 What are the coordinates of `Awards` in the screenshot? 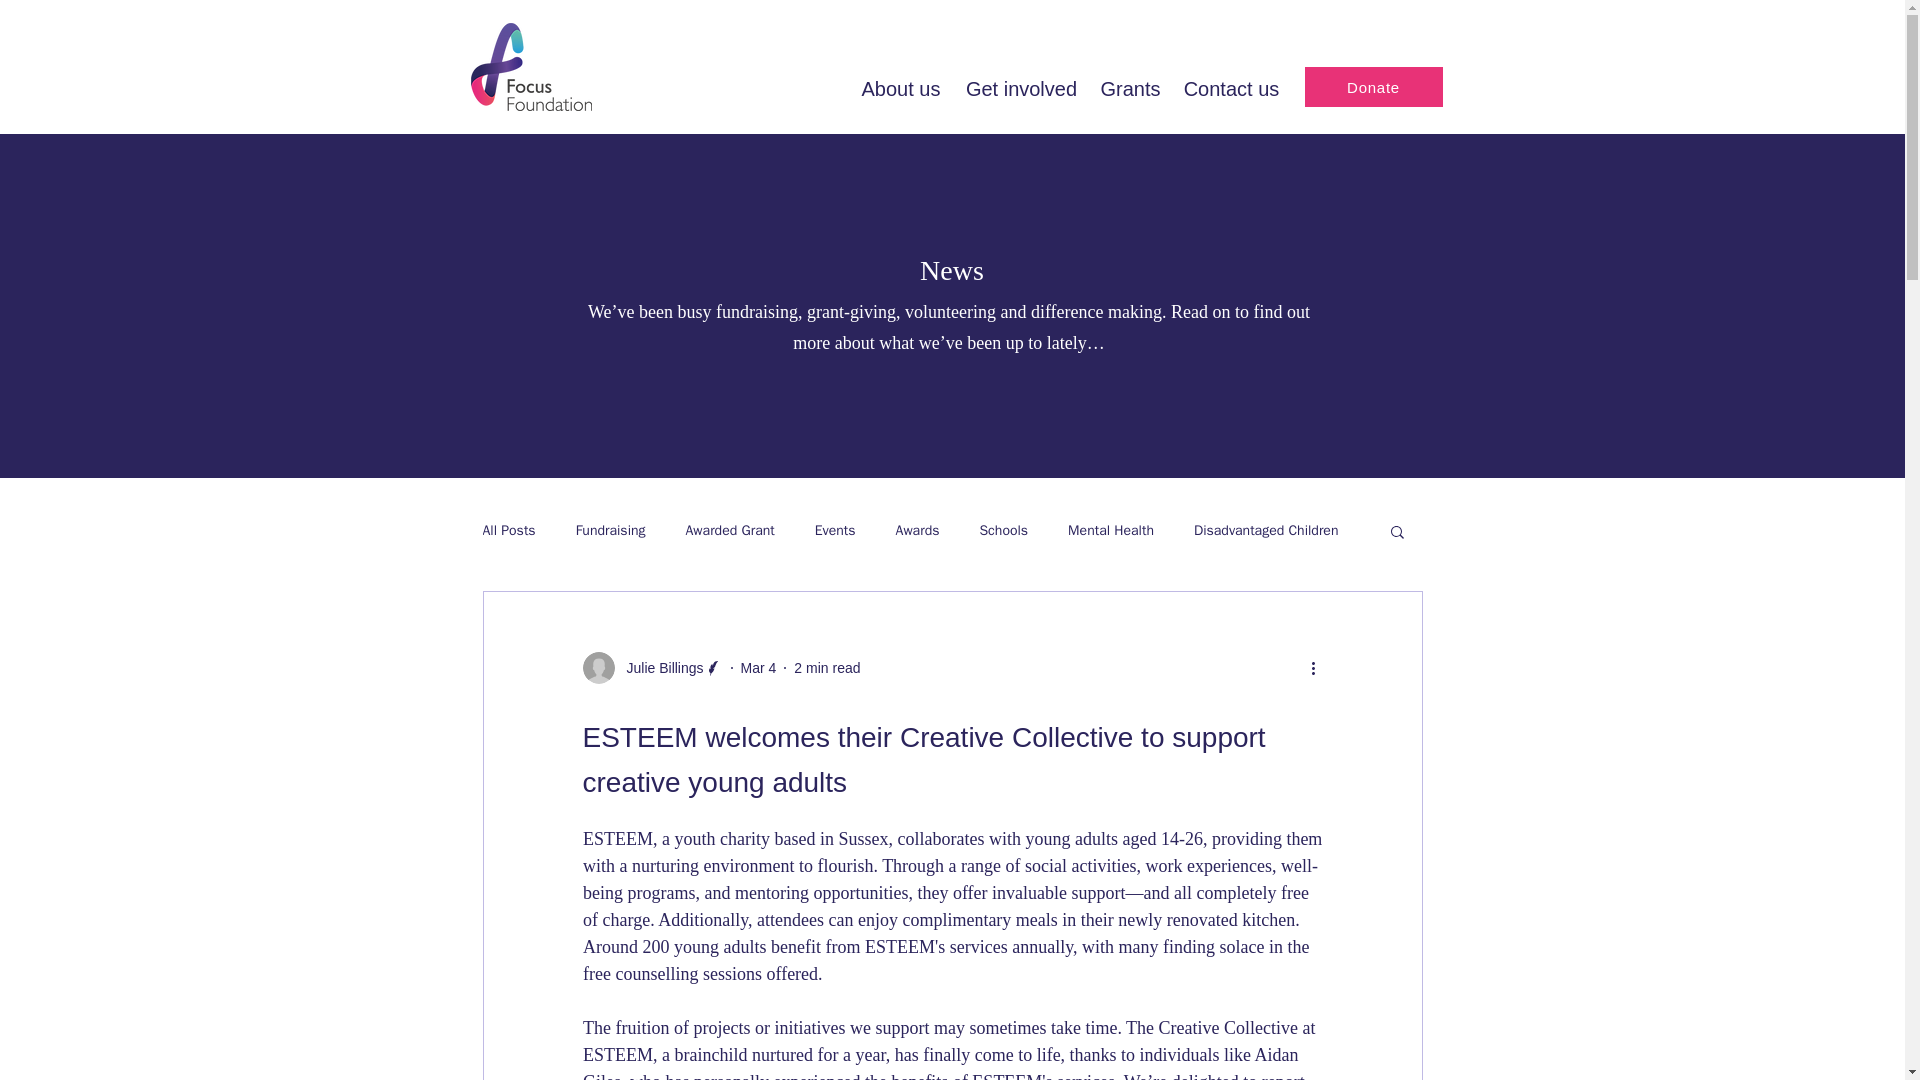 It's located at (918, 530).